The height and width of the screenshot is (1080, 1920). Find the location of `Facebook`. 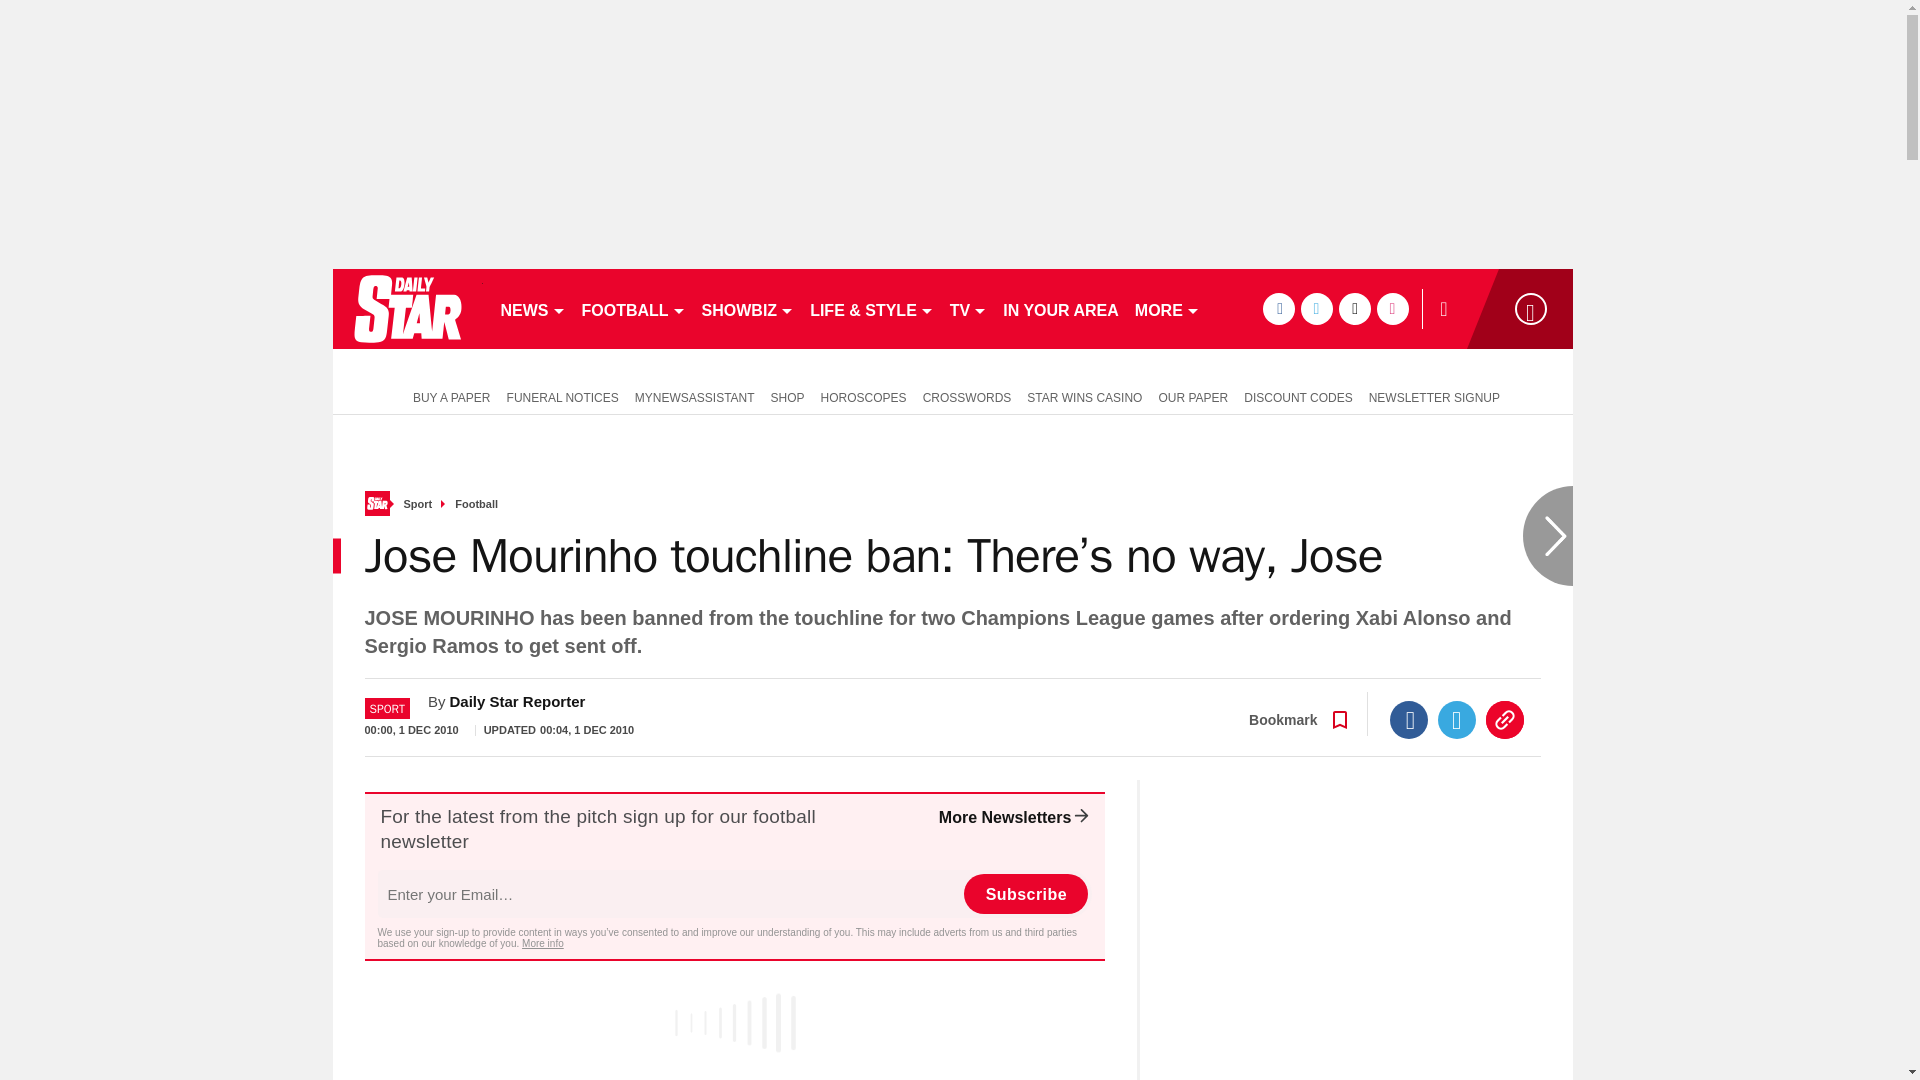

Facebook is located at coordinates (1409, 719).